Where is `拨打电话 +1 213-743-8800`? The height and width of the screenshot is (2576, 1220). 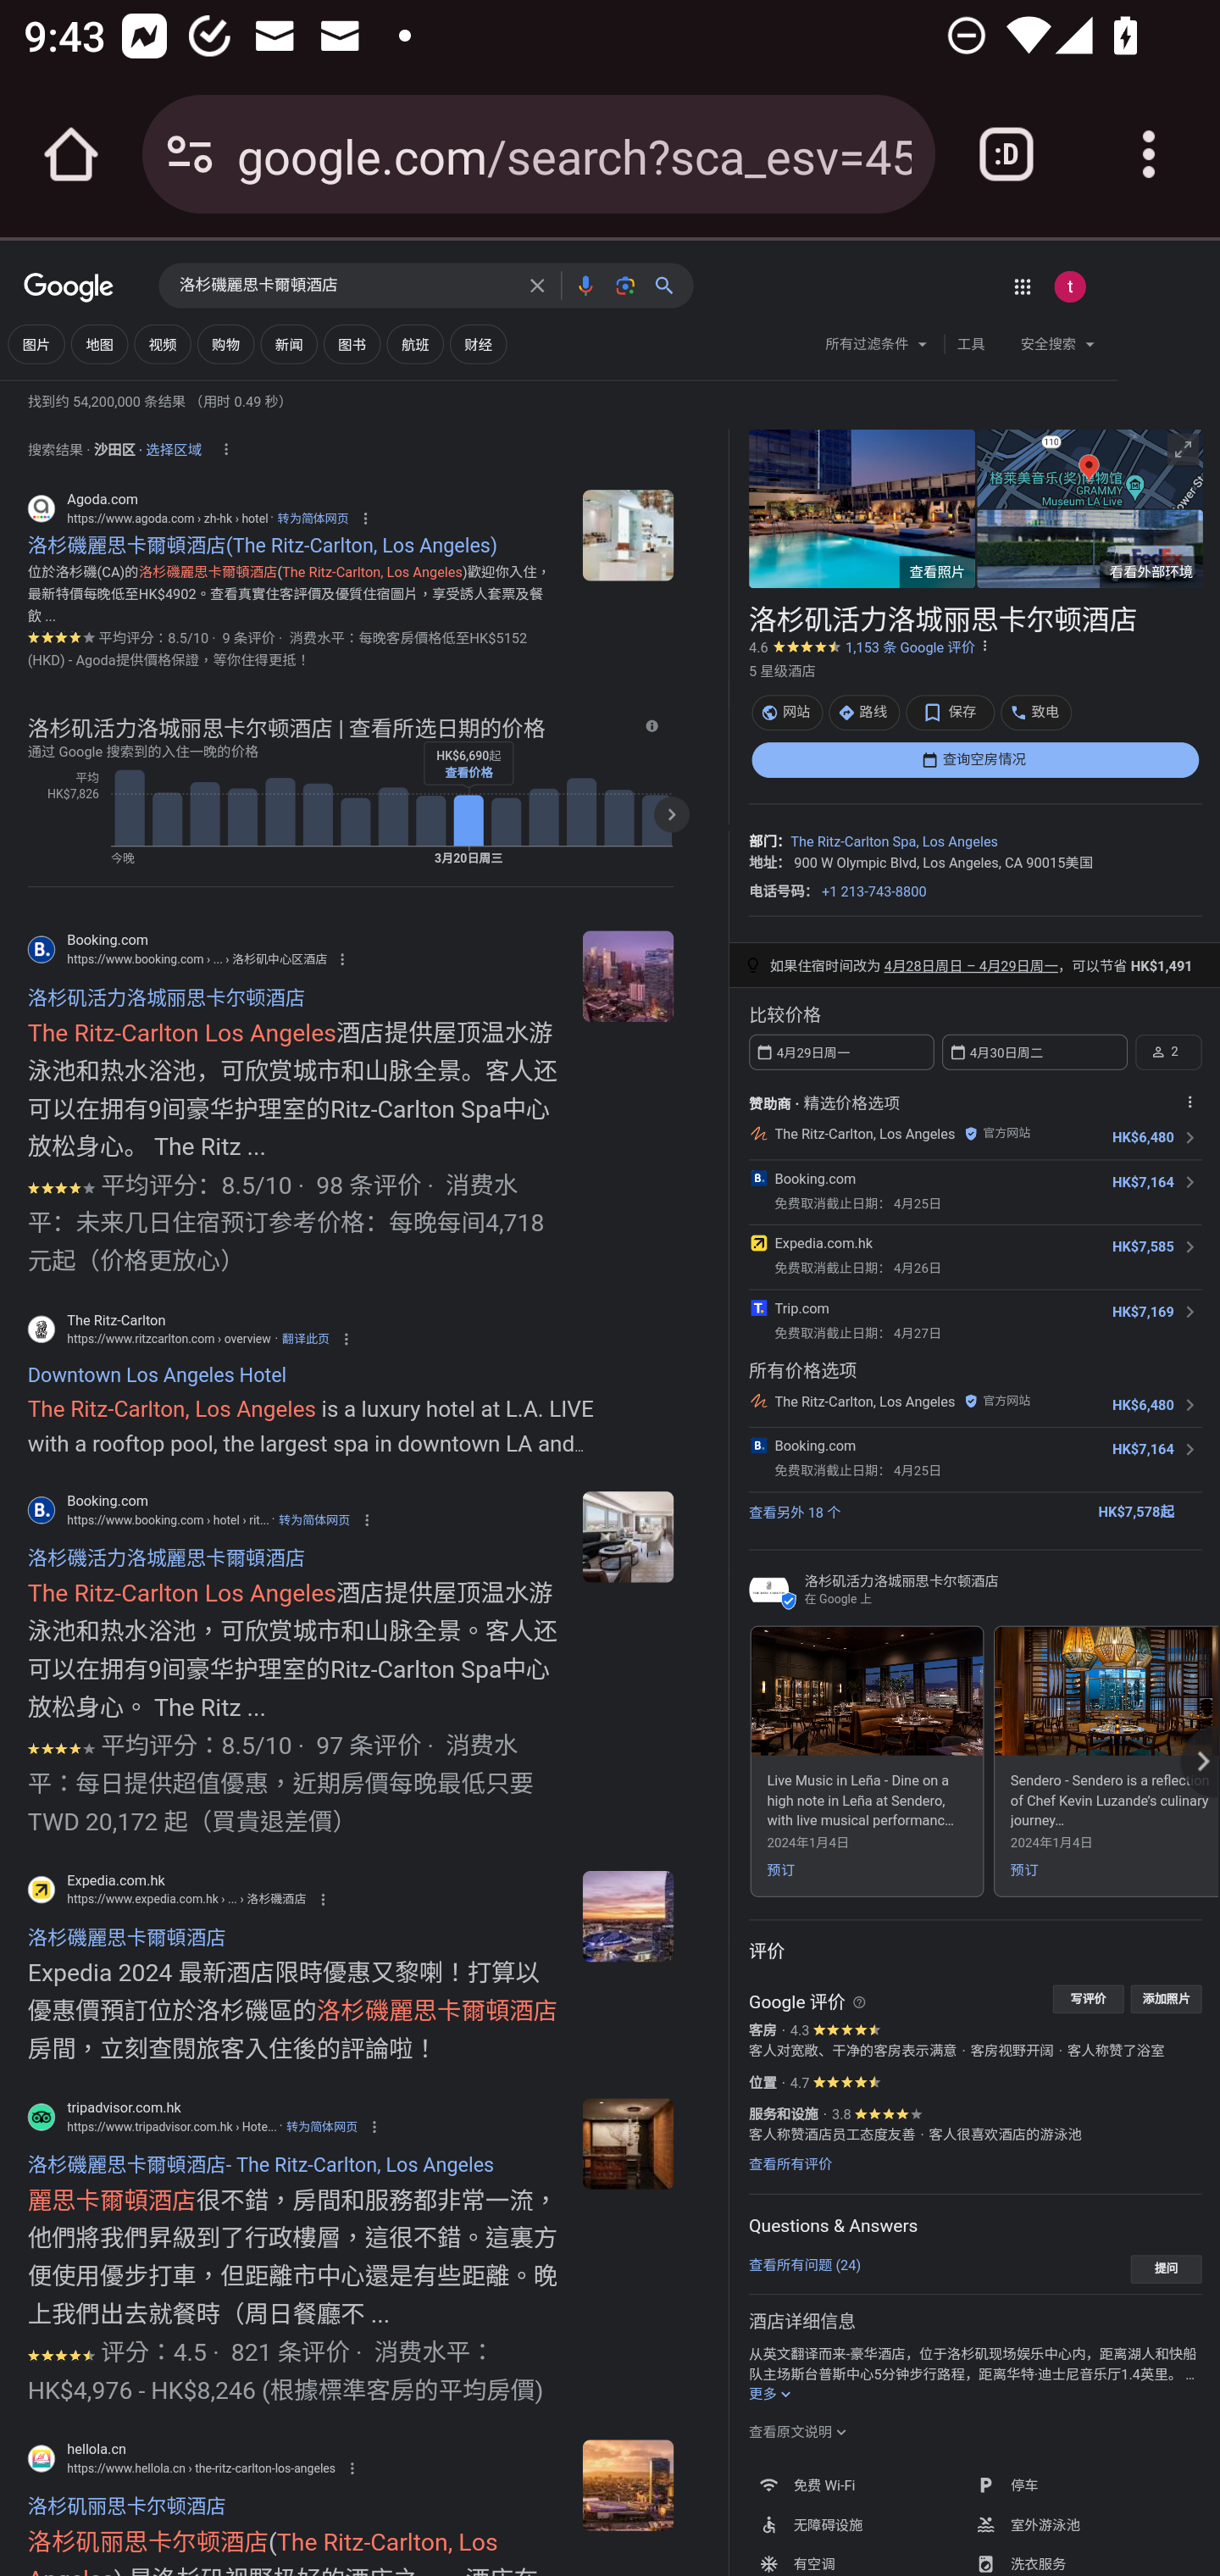 拨打电话 +1 213-743-8800 is located at coordinates (874, 891).